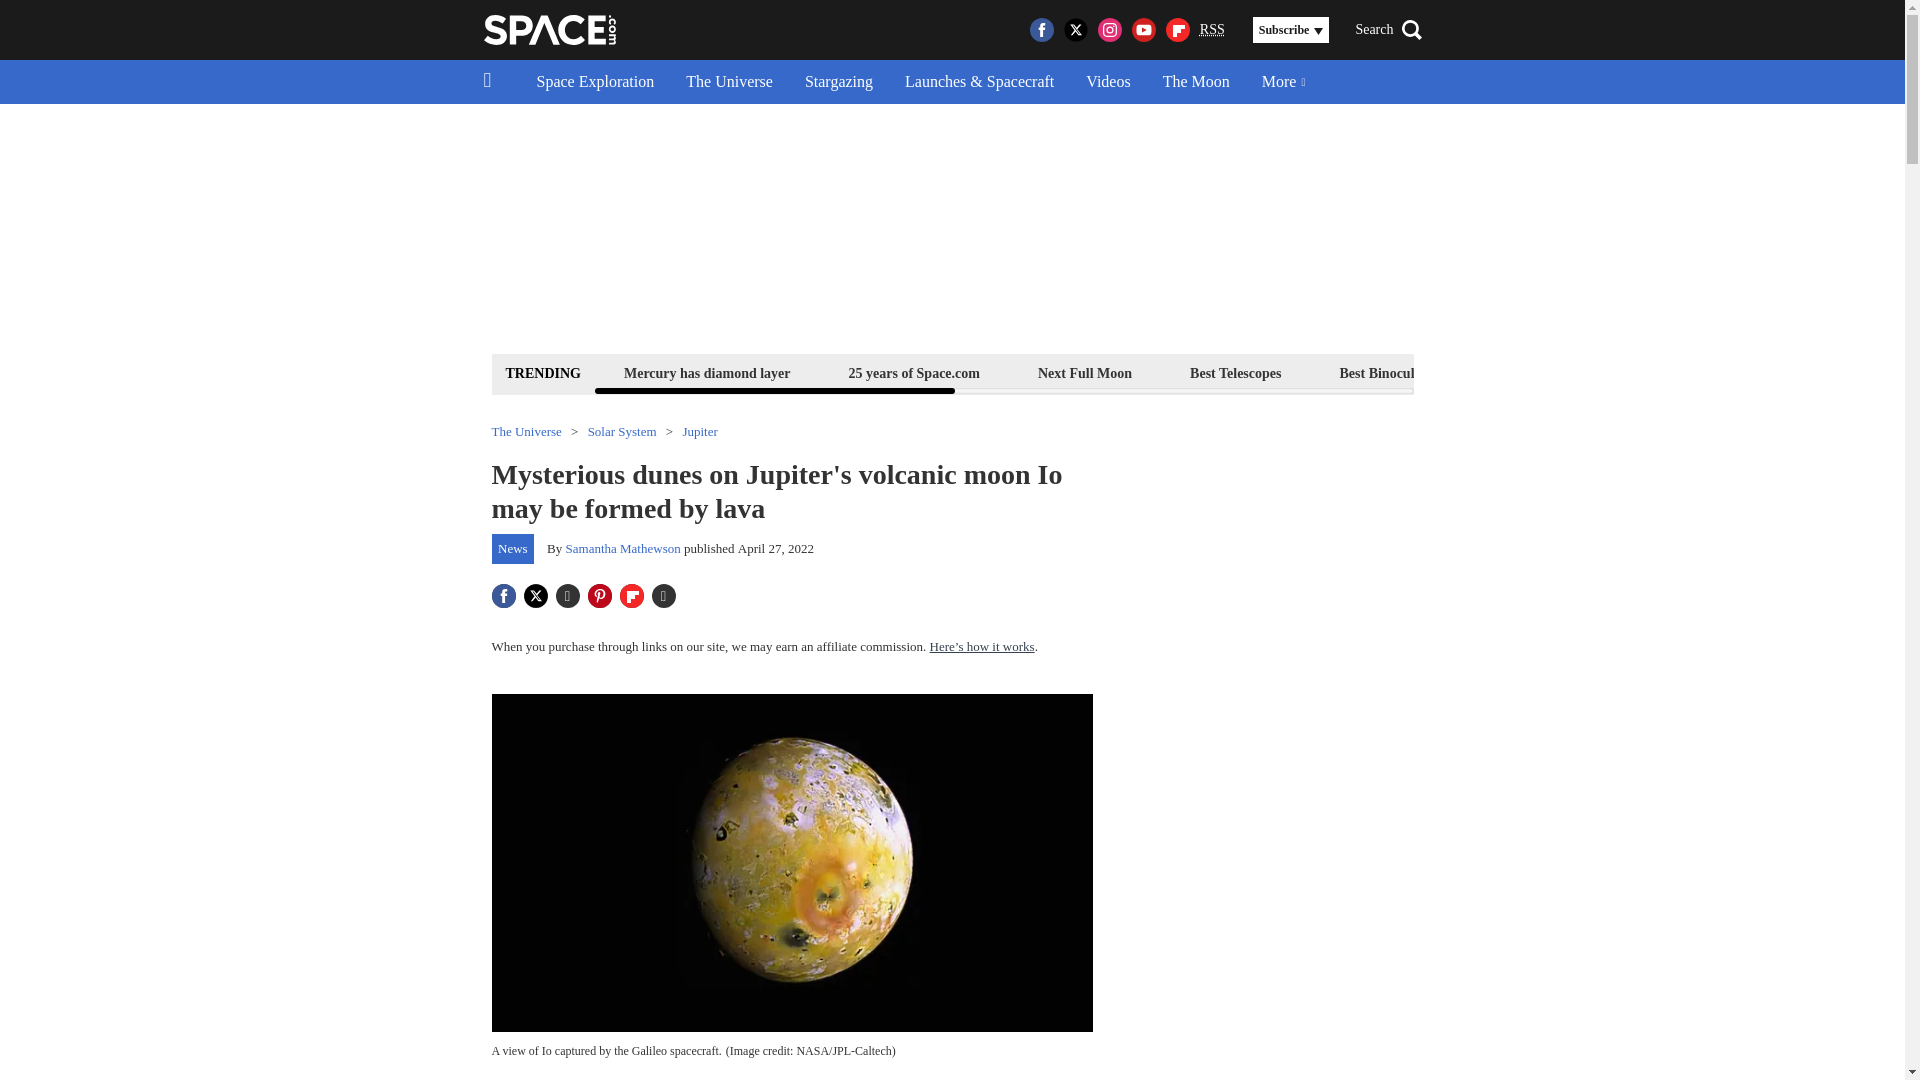 The image size is (1920, 1080). I want to click on Space Exploration, so click(595, 82).